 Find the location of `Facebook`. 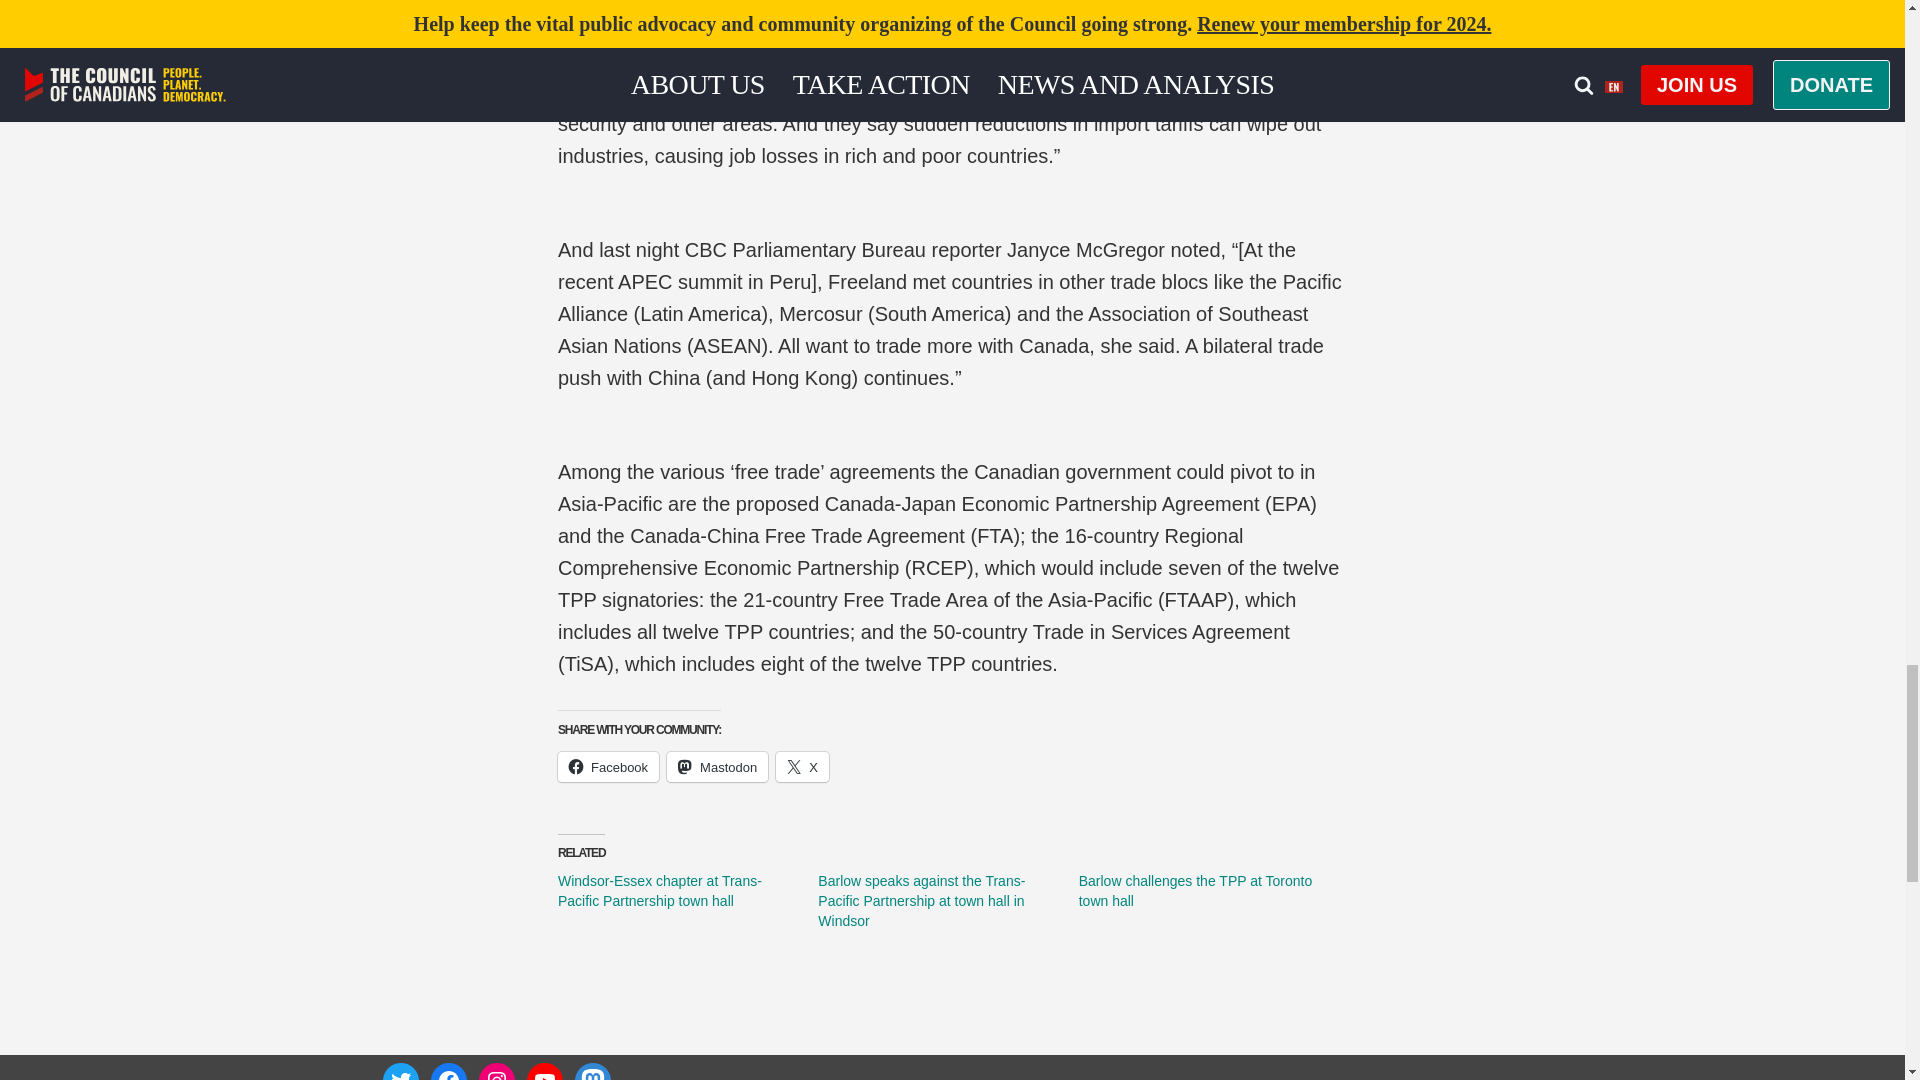

Facebook is located at coordinates (608, 766).